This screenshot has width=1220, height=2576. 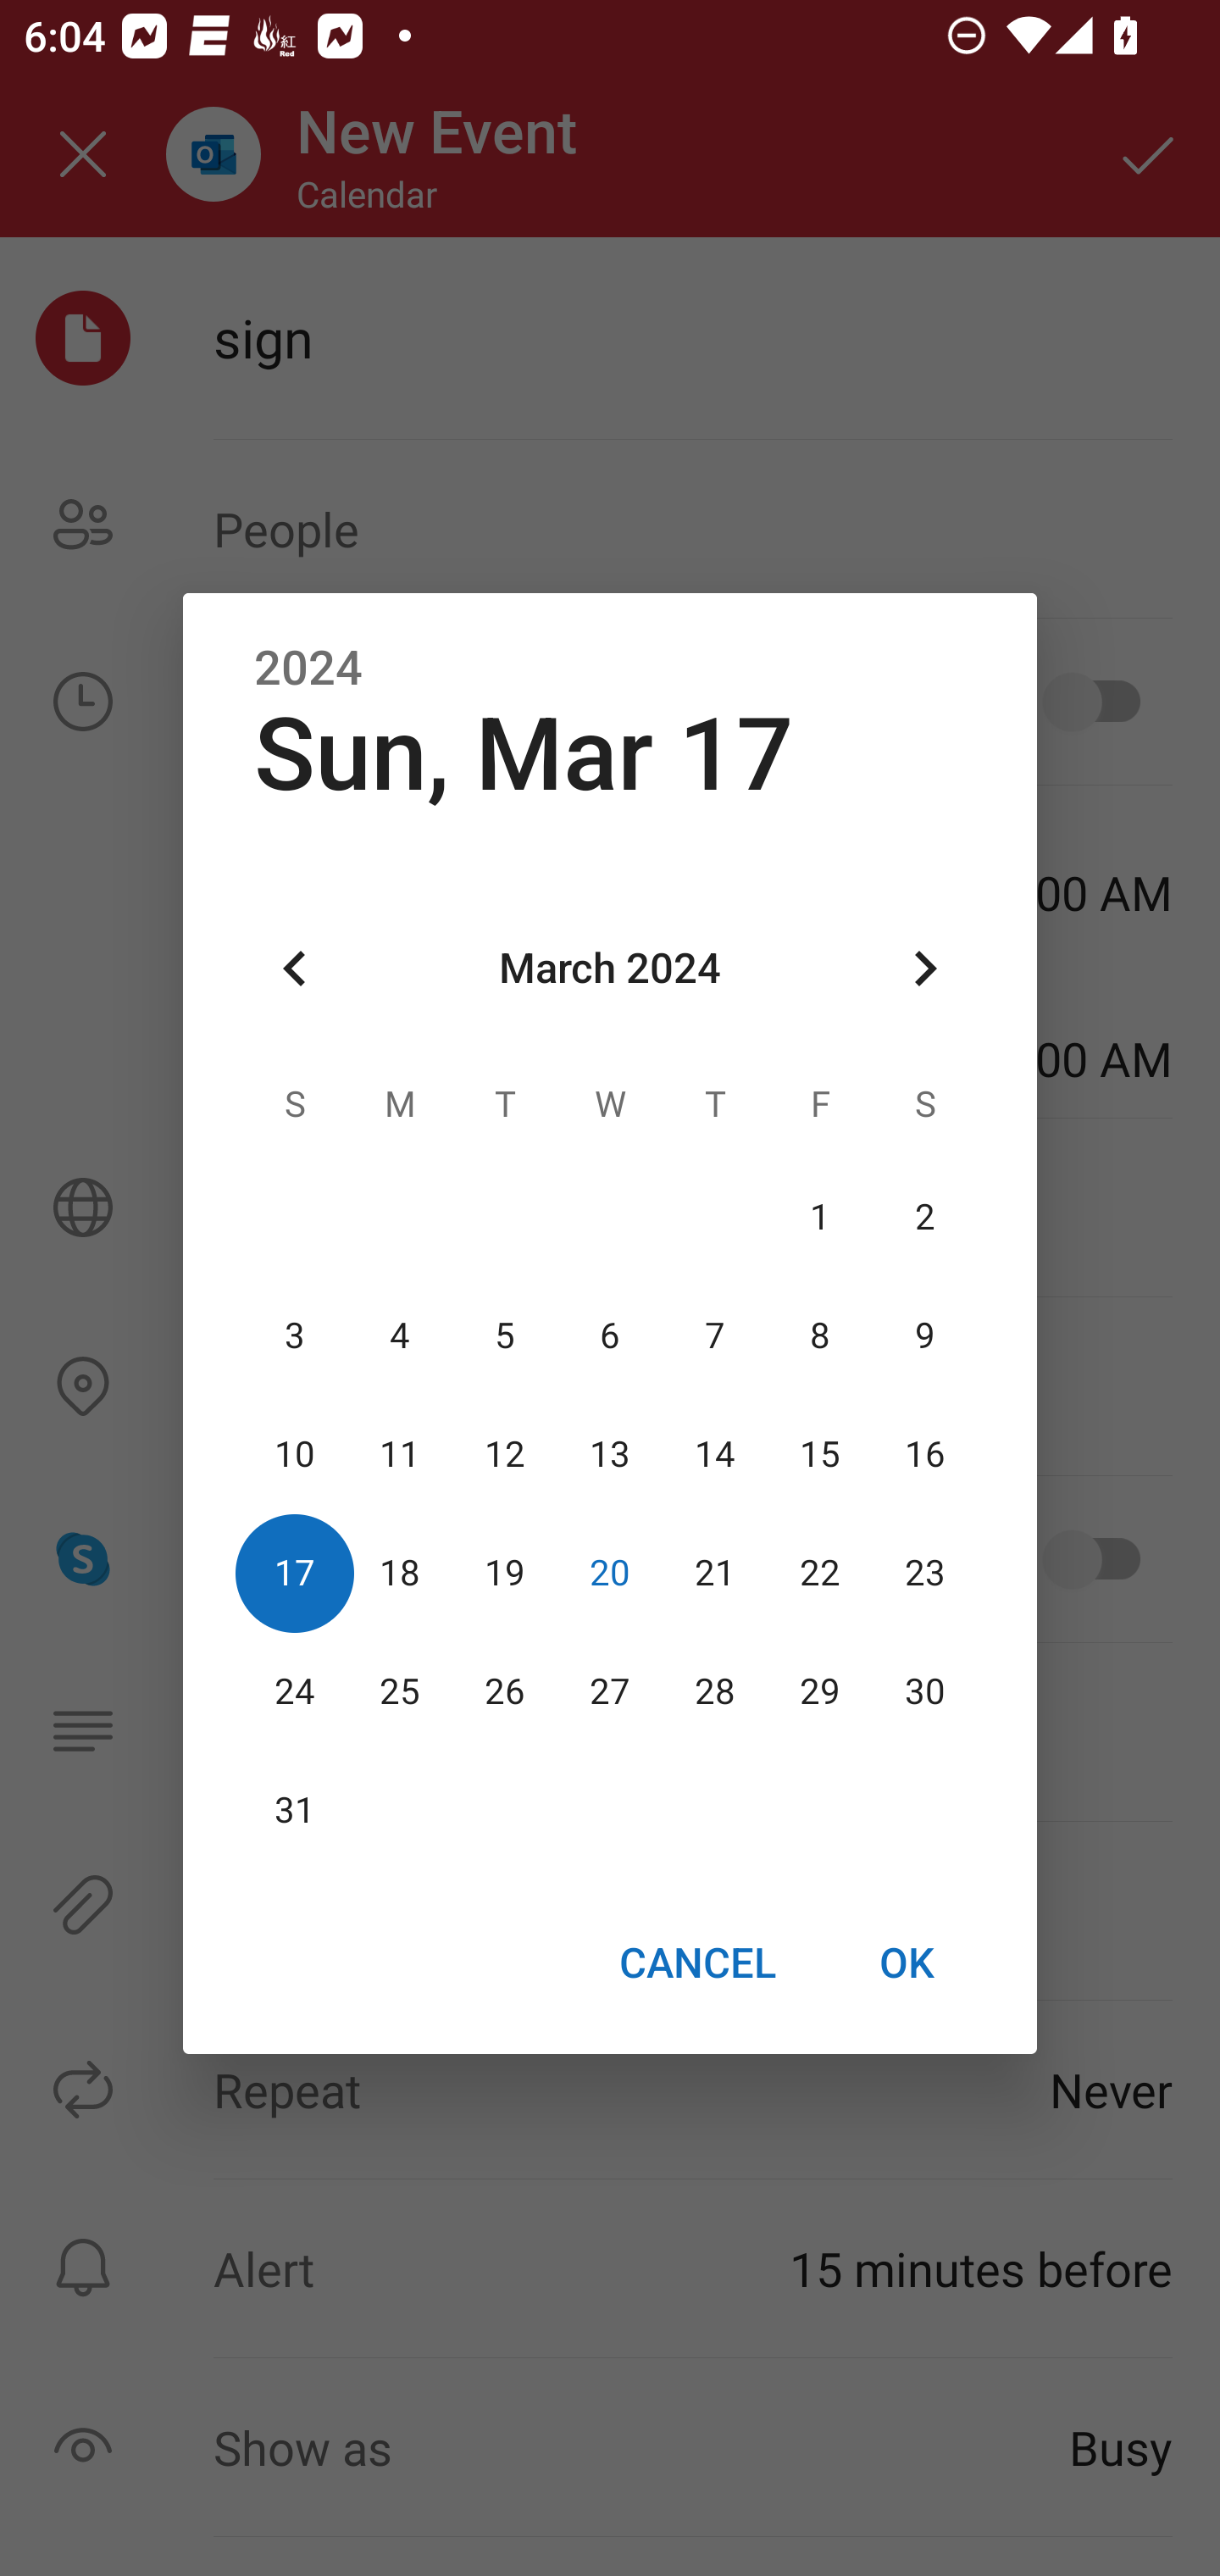 I want to click on 19 19 March 2024, so click(x=505, y=1574).